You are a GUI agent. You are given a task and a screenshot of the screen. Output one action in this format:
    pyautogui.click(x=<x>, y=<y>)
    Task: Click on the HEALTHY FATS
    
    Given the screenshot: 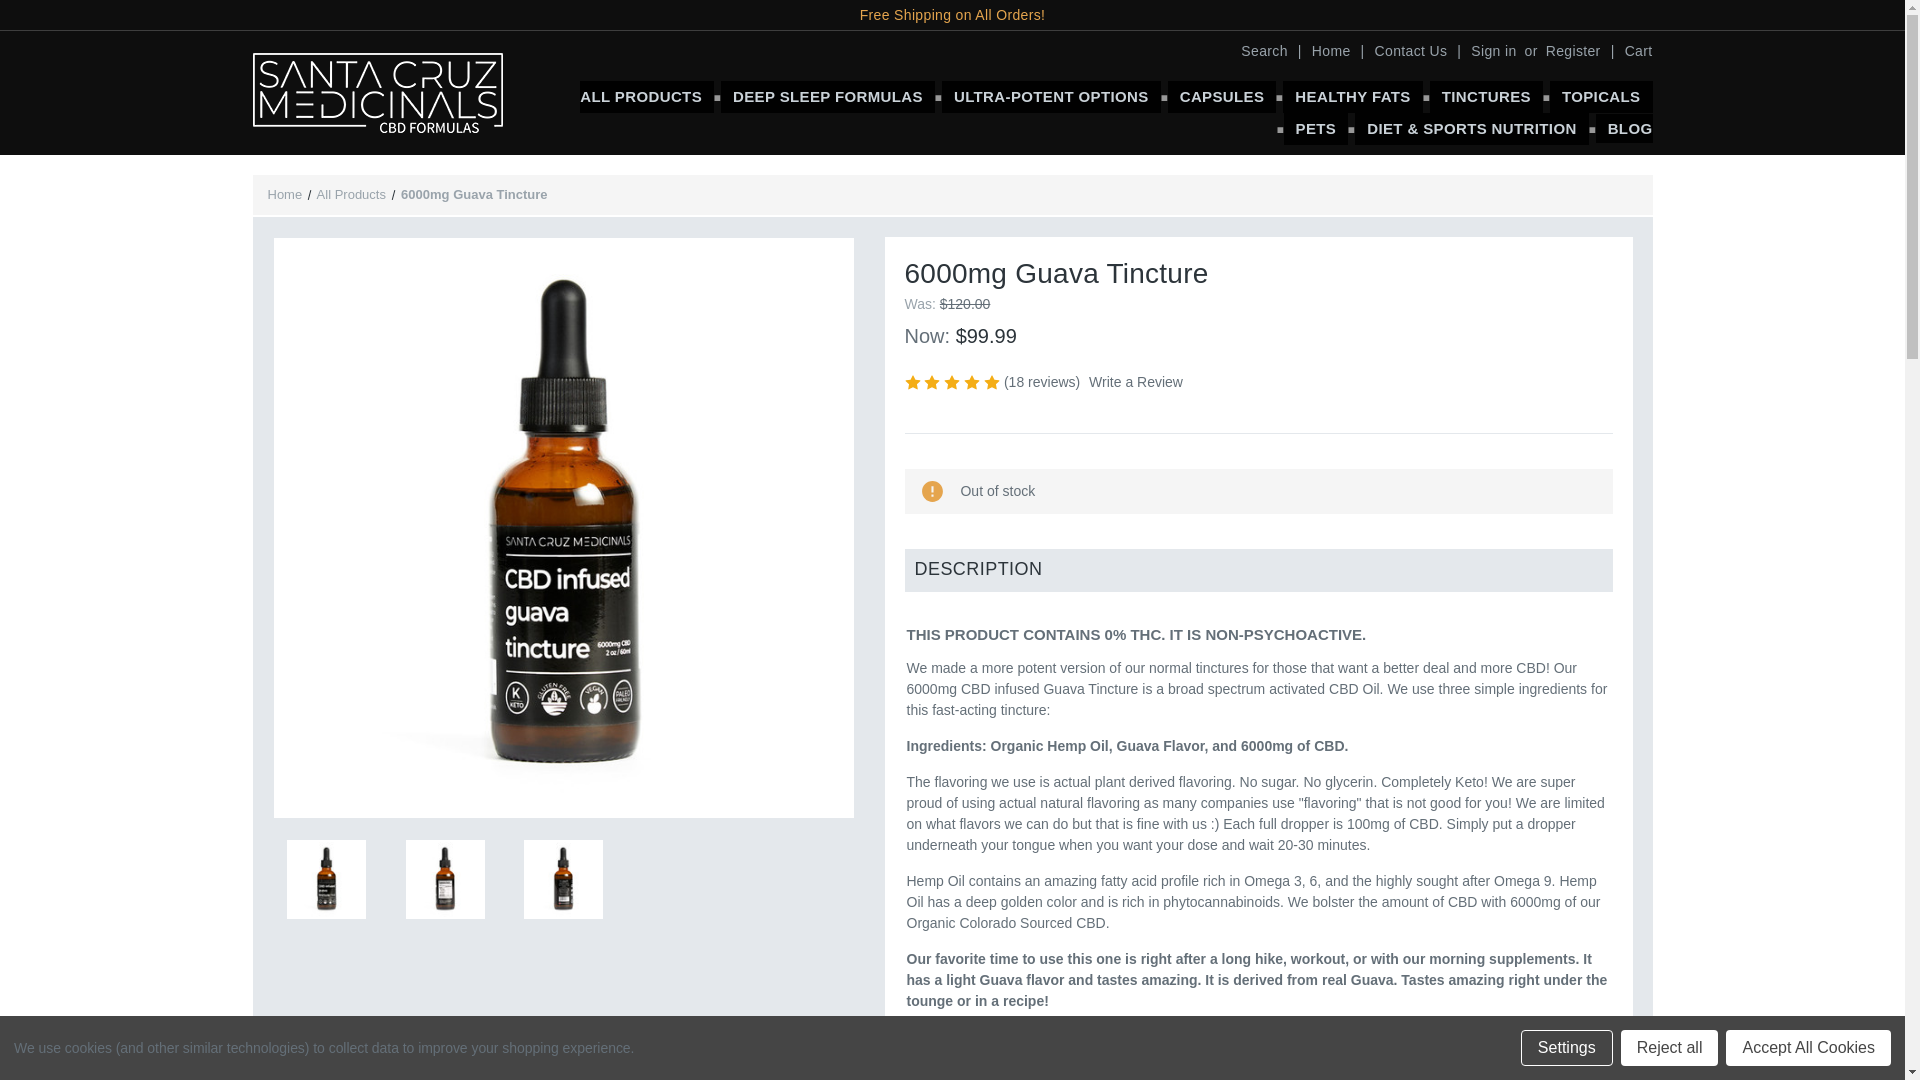 What is the action you would take?
    pyautogui.click(x=1352, y=97)
    